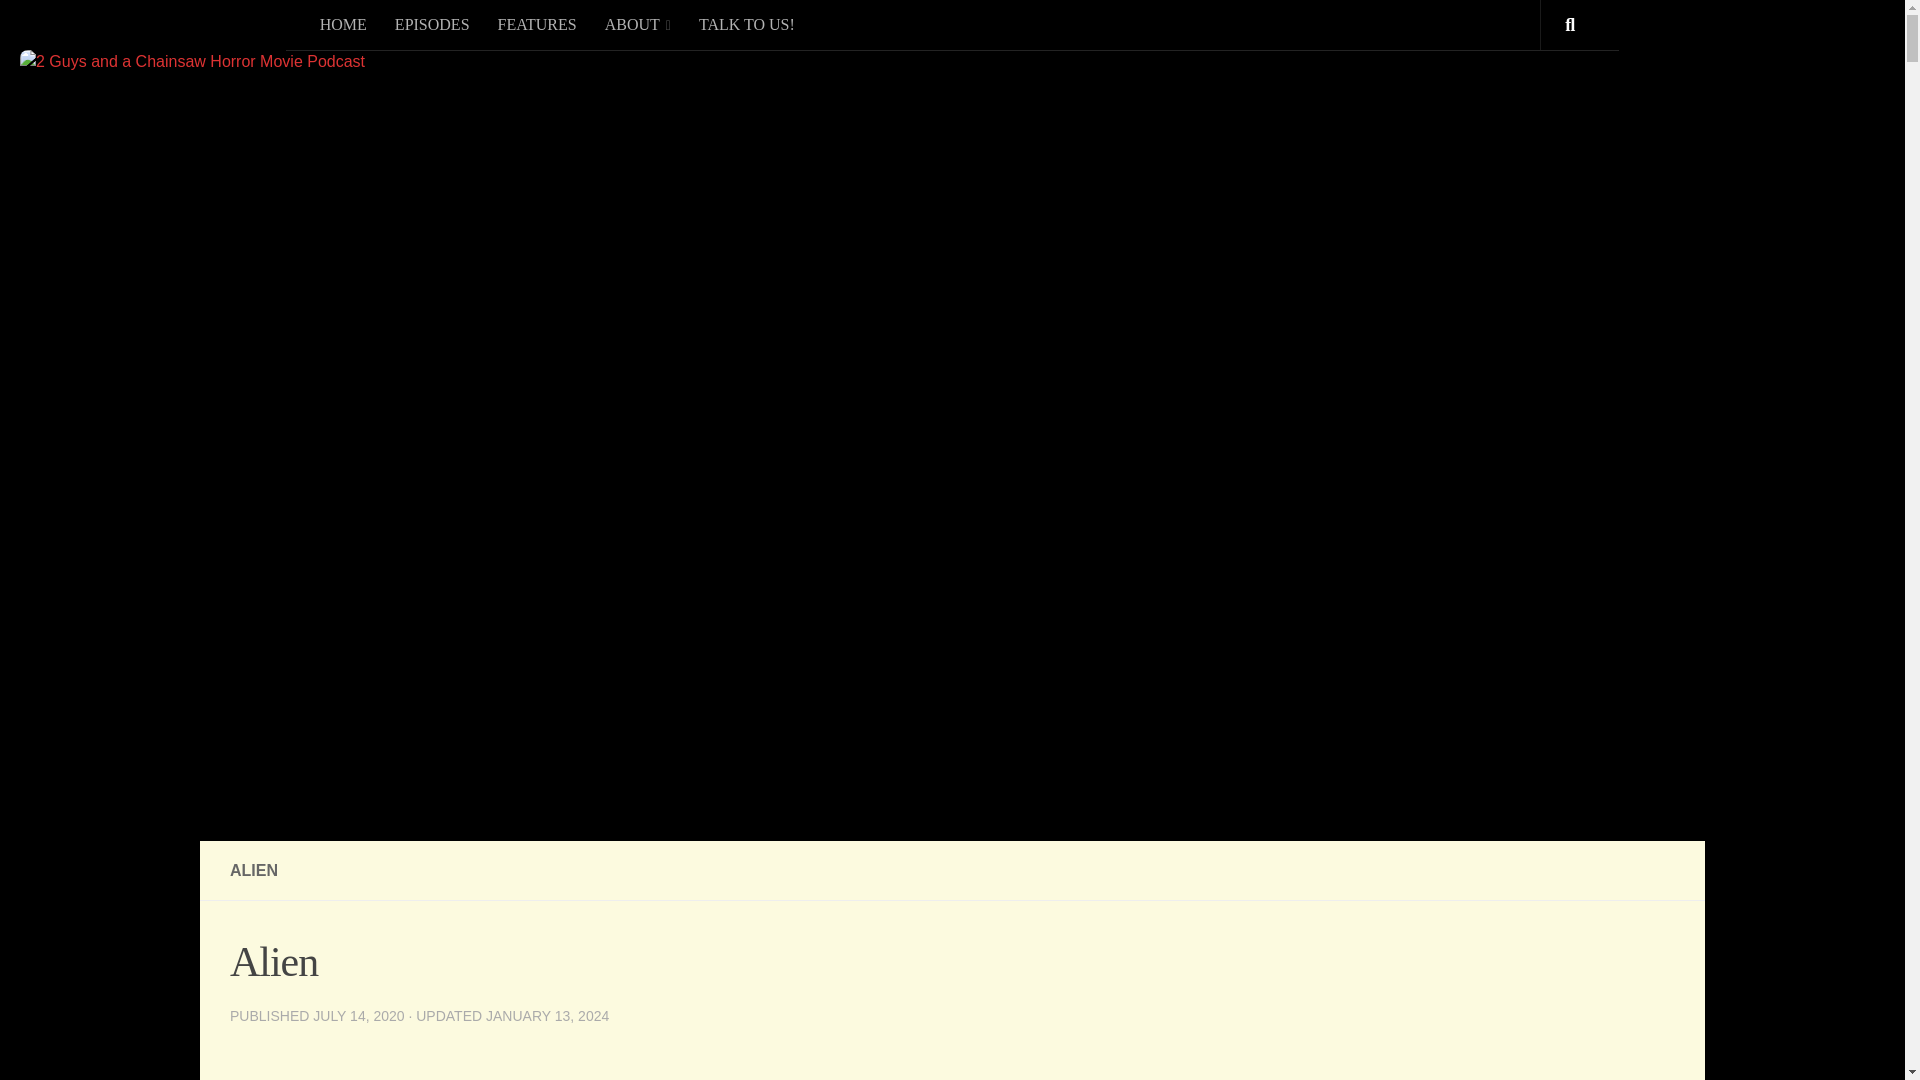 This screenshot has width=1920, height=1080. What do you see at coordinates (342, 24) in the screenshot?
I see `HOME` at bounding box center [342, 24].